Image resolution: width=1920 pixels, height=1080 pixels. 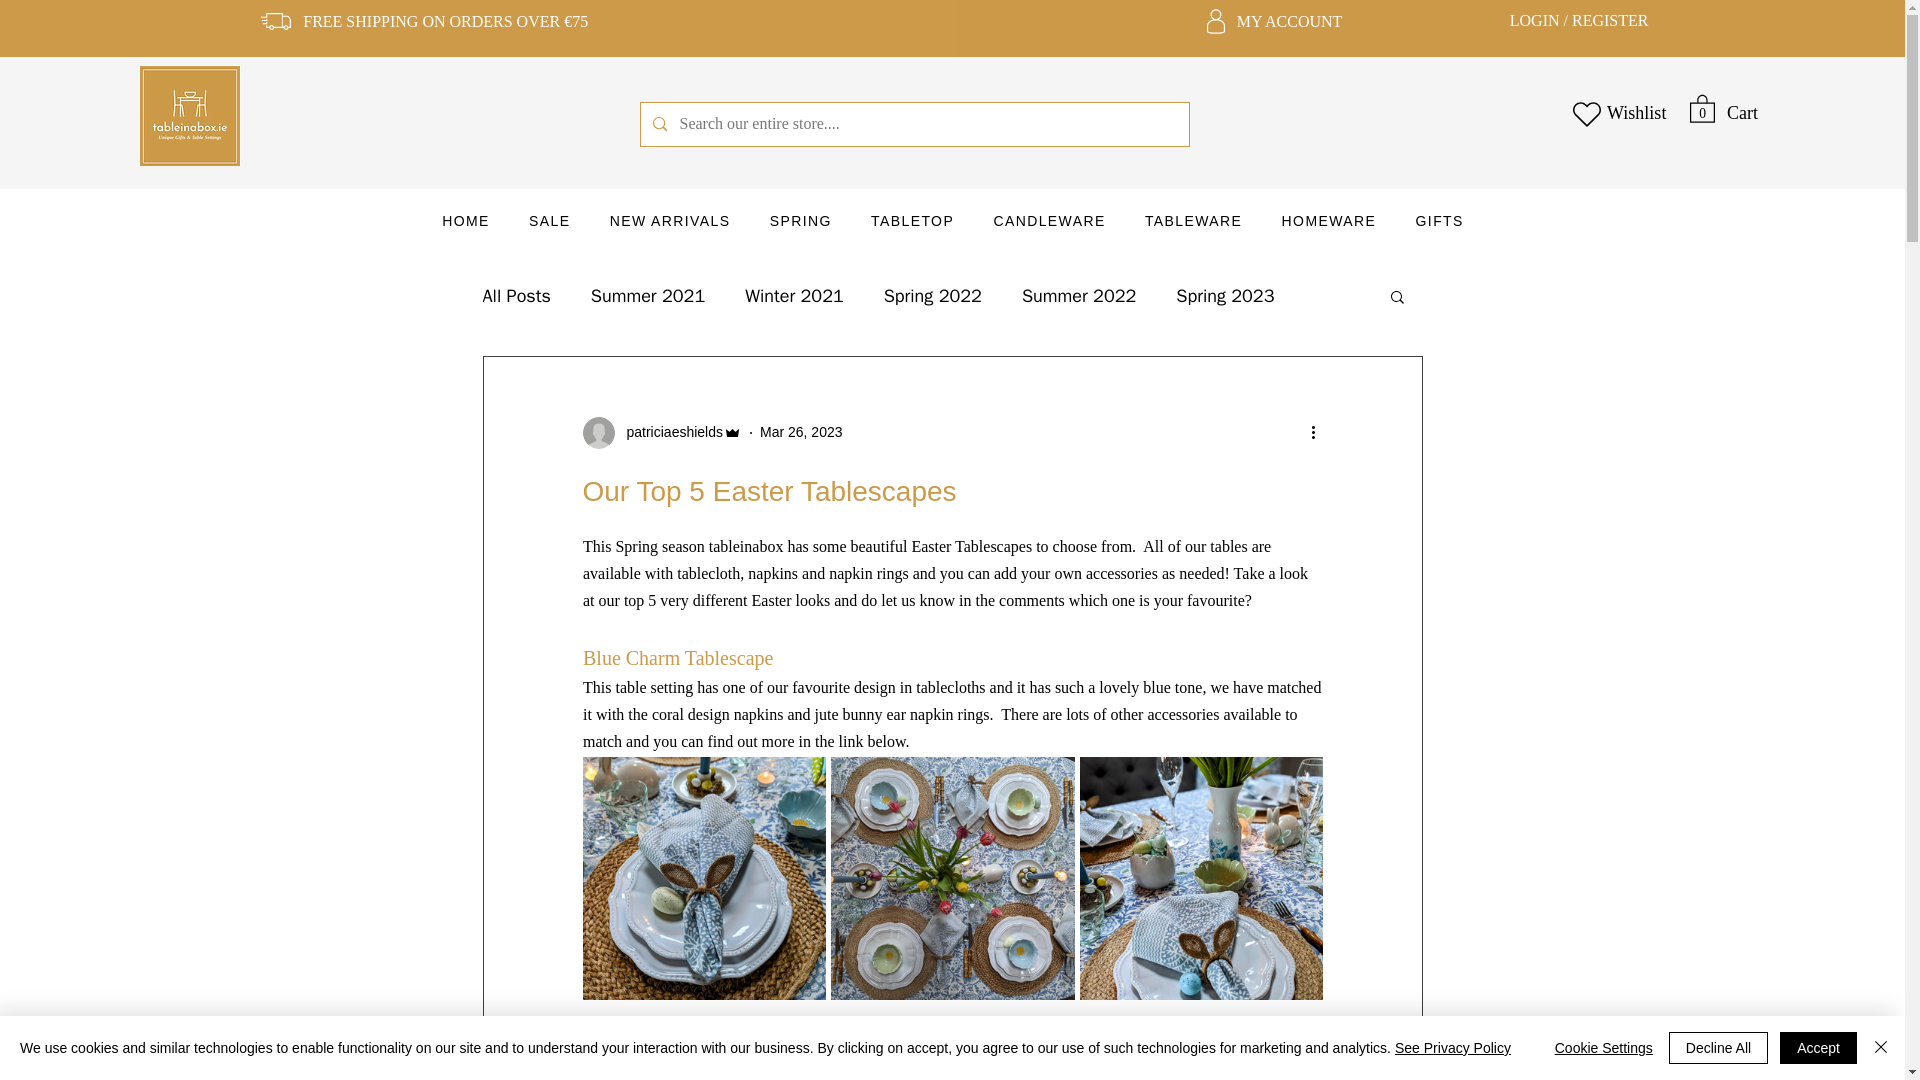 I want to click on SPRING, so click(x=800, y=222).